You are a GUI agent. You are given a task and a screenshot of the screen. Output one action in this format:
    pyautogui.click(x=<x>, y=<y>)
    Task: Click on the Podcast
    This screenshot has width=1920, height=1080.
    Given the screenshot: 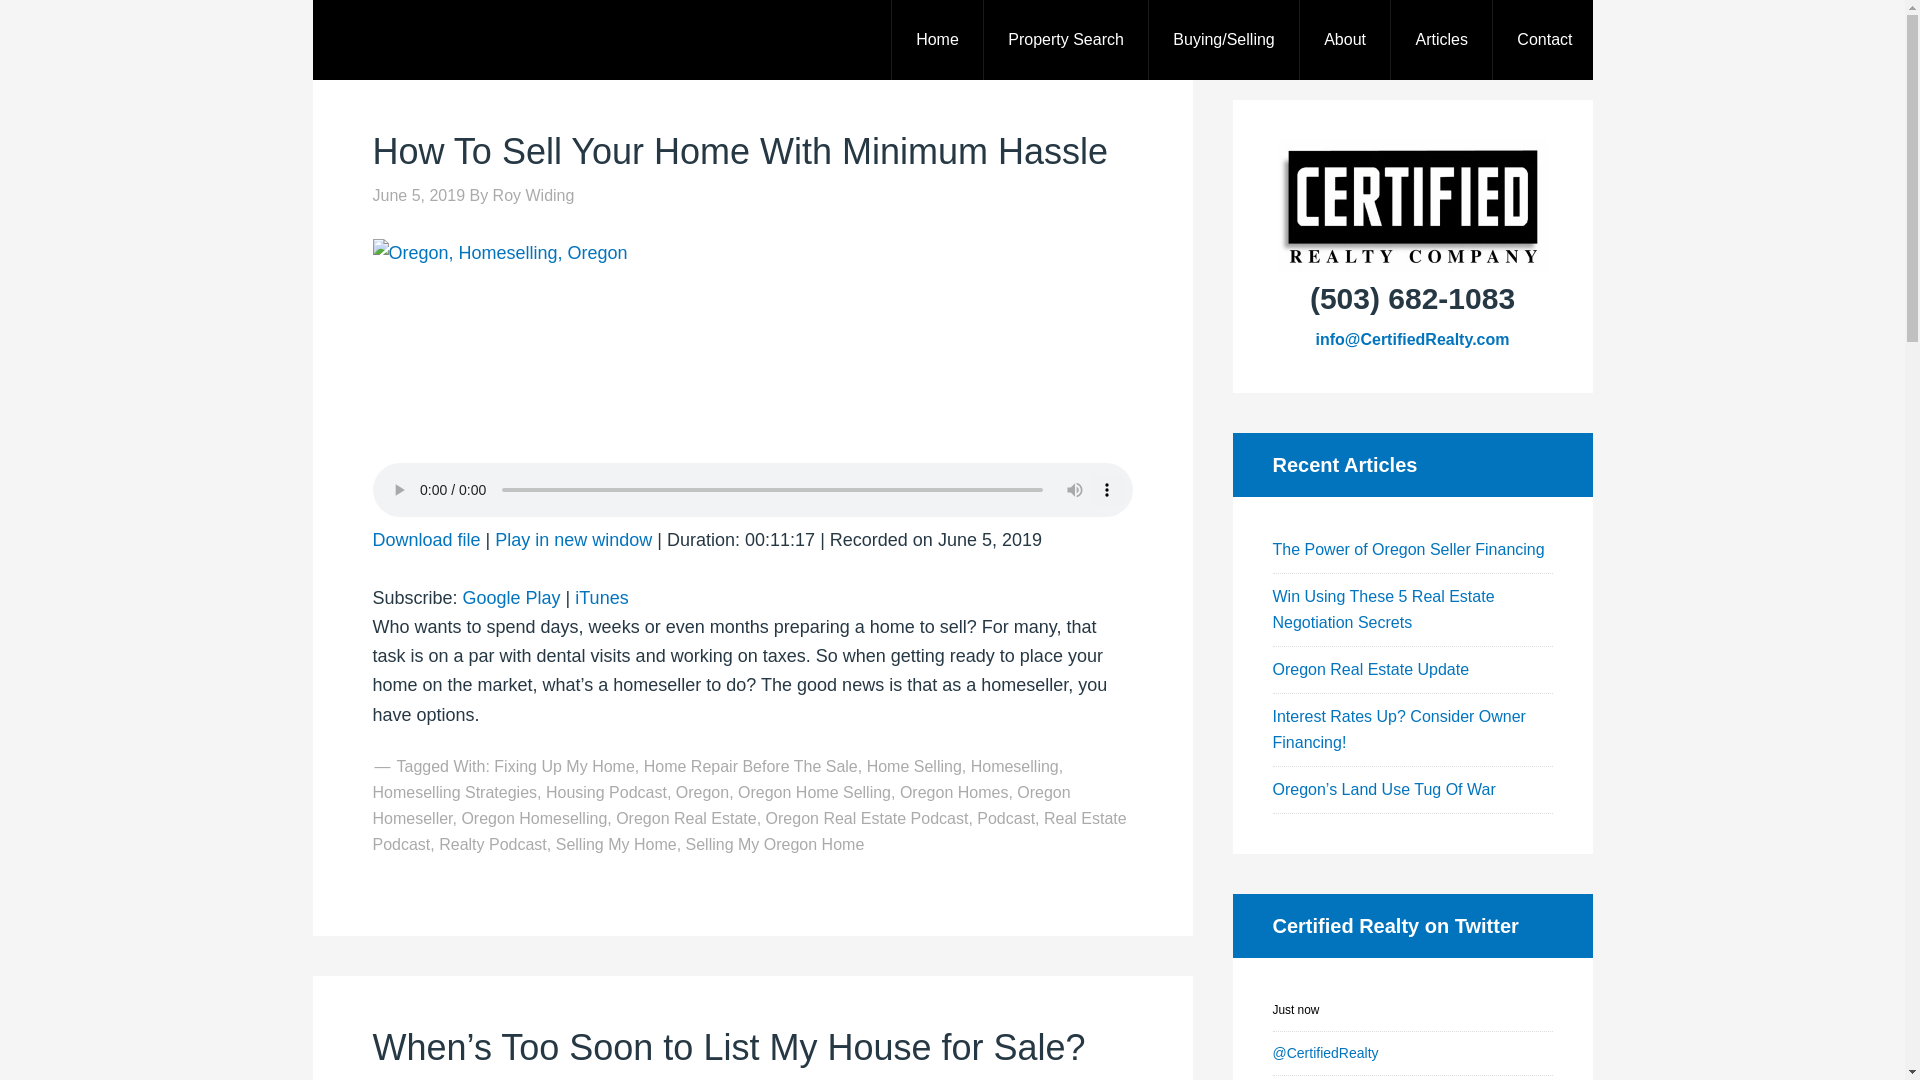 What is the action you would take?
    pyautogui.click(x=1006, y=818)
    